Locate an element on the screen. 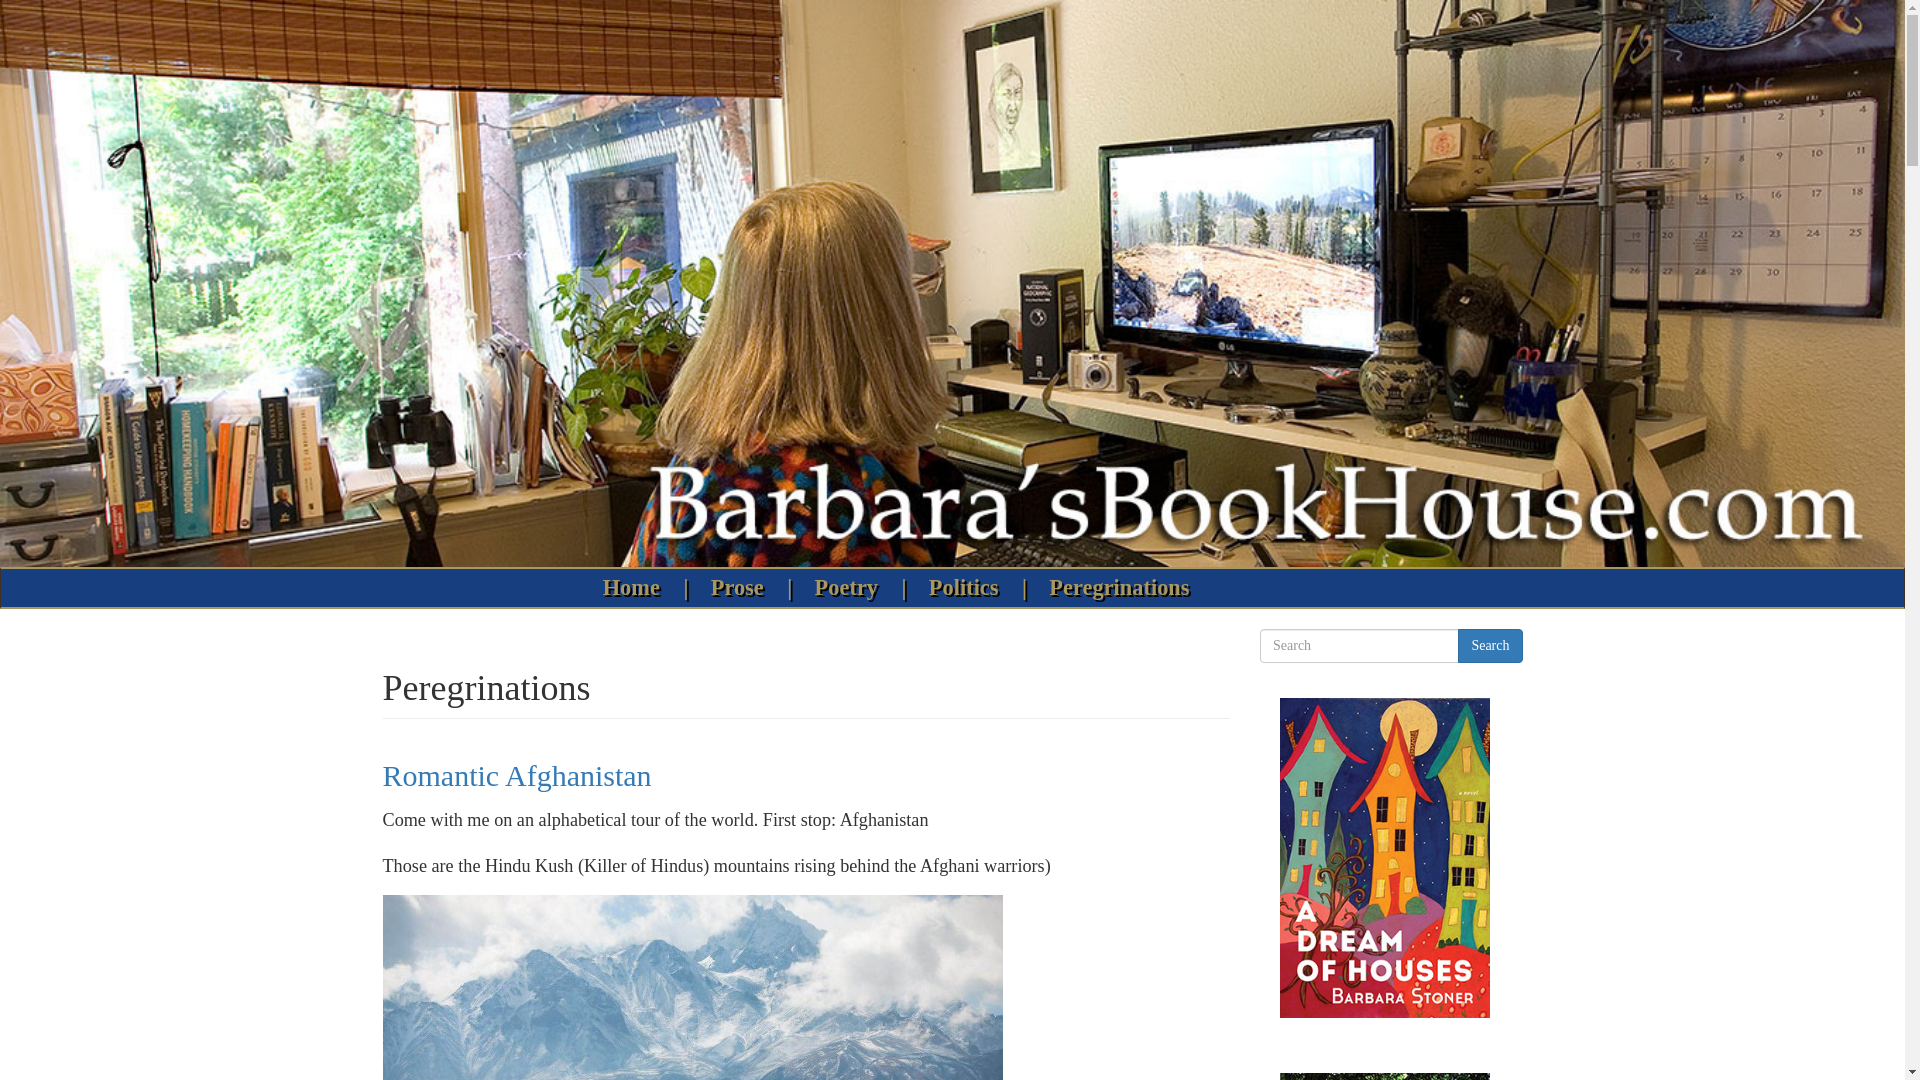 The width and height of the screenshot is (1920, 1080). Romantic Afghanistan is located at coordinates (516, 775).